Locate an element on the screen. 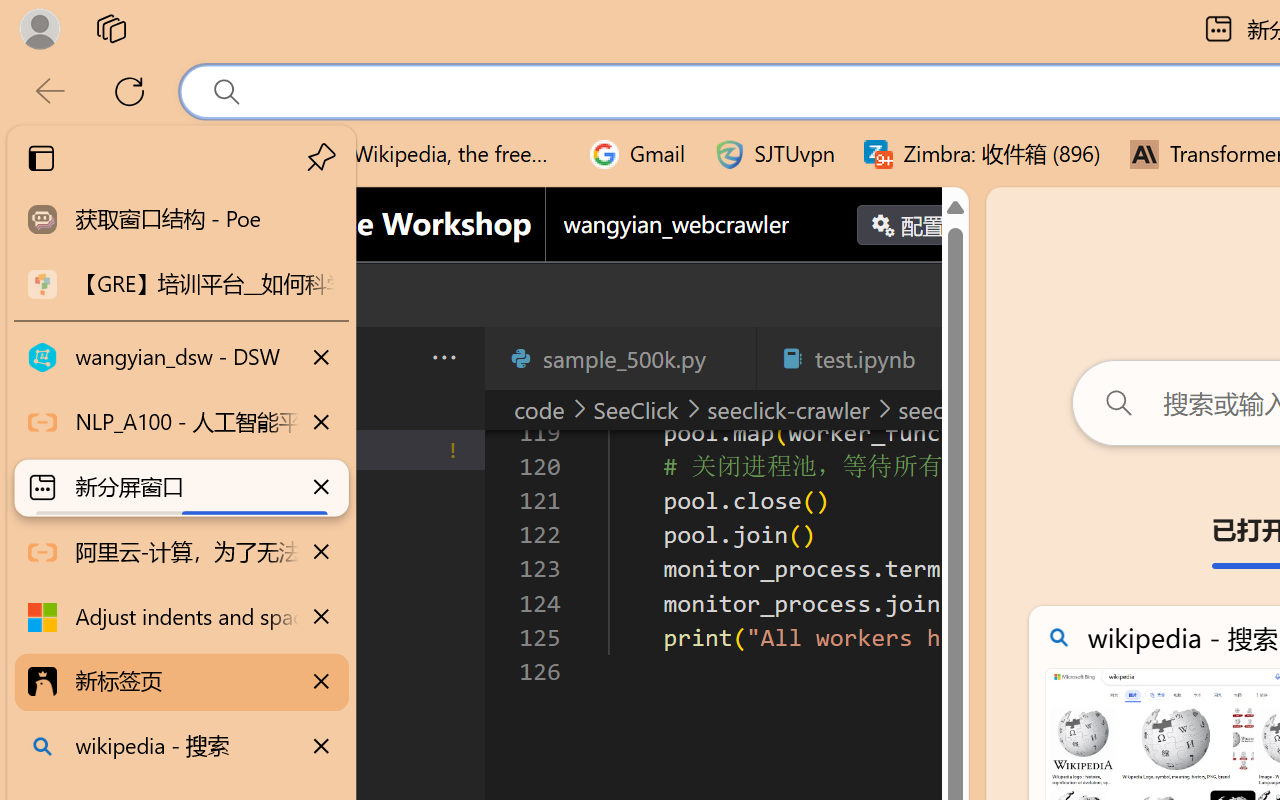 Image resolution: width=1280 pixels, height=800 pixels. Wikipedia, the free encyclopedia is located at coordinates (437, 154).